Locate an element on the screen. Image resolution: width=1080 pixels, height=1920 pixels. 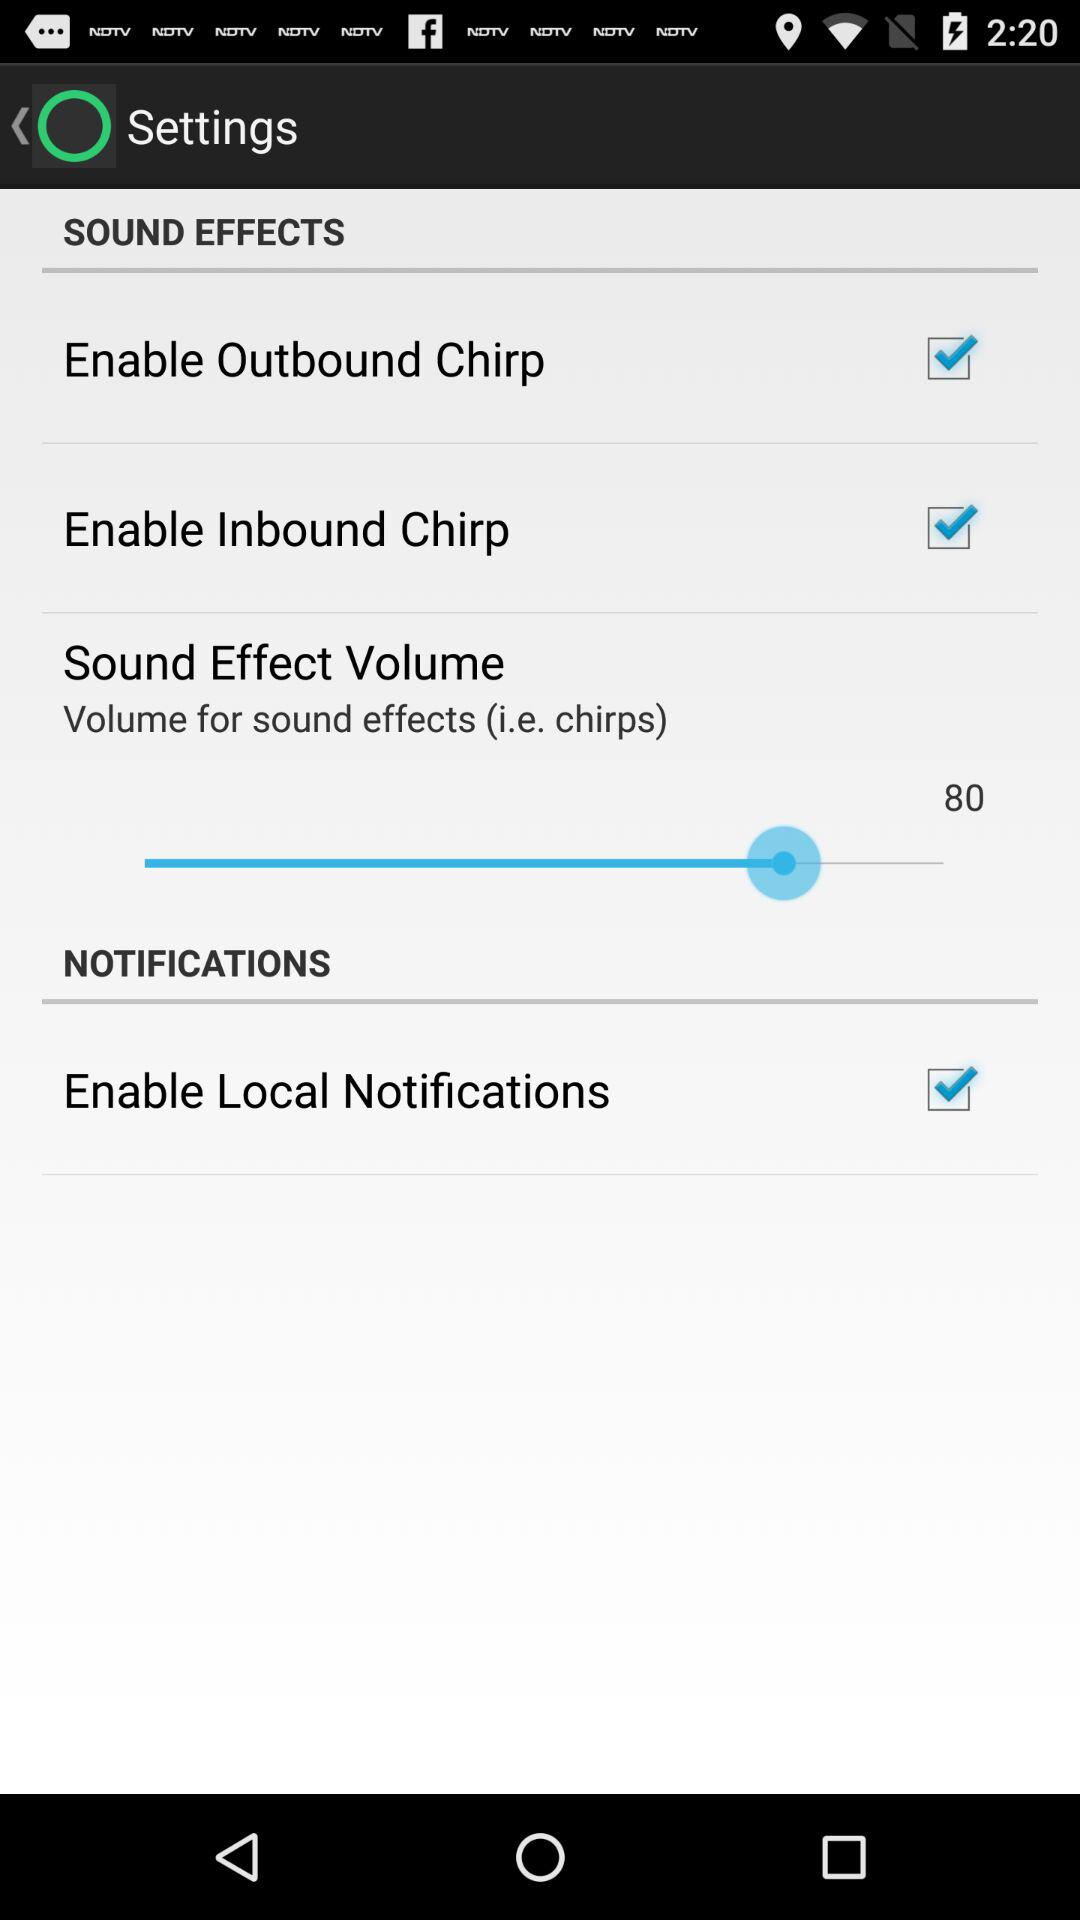
jump to enable local notifications icon is located at coordinates (336, 1089).